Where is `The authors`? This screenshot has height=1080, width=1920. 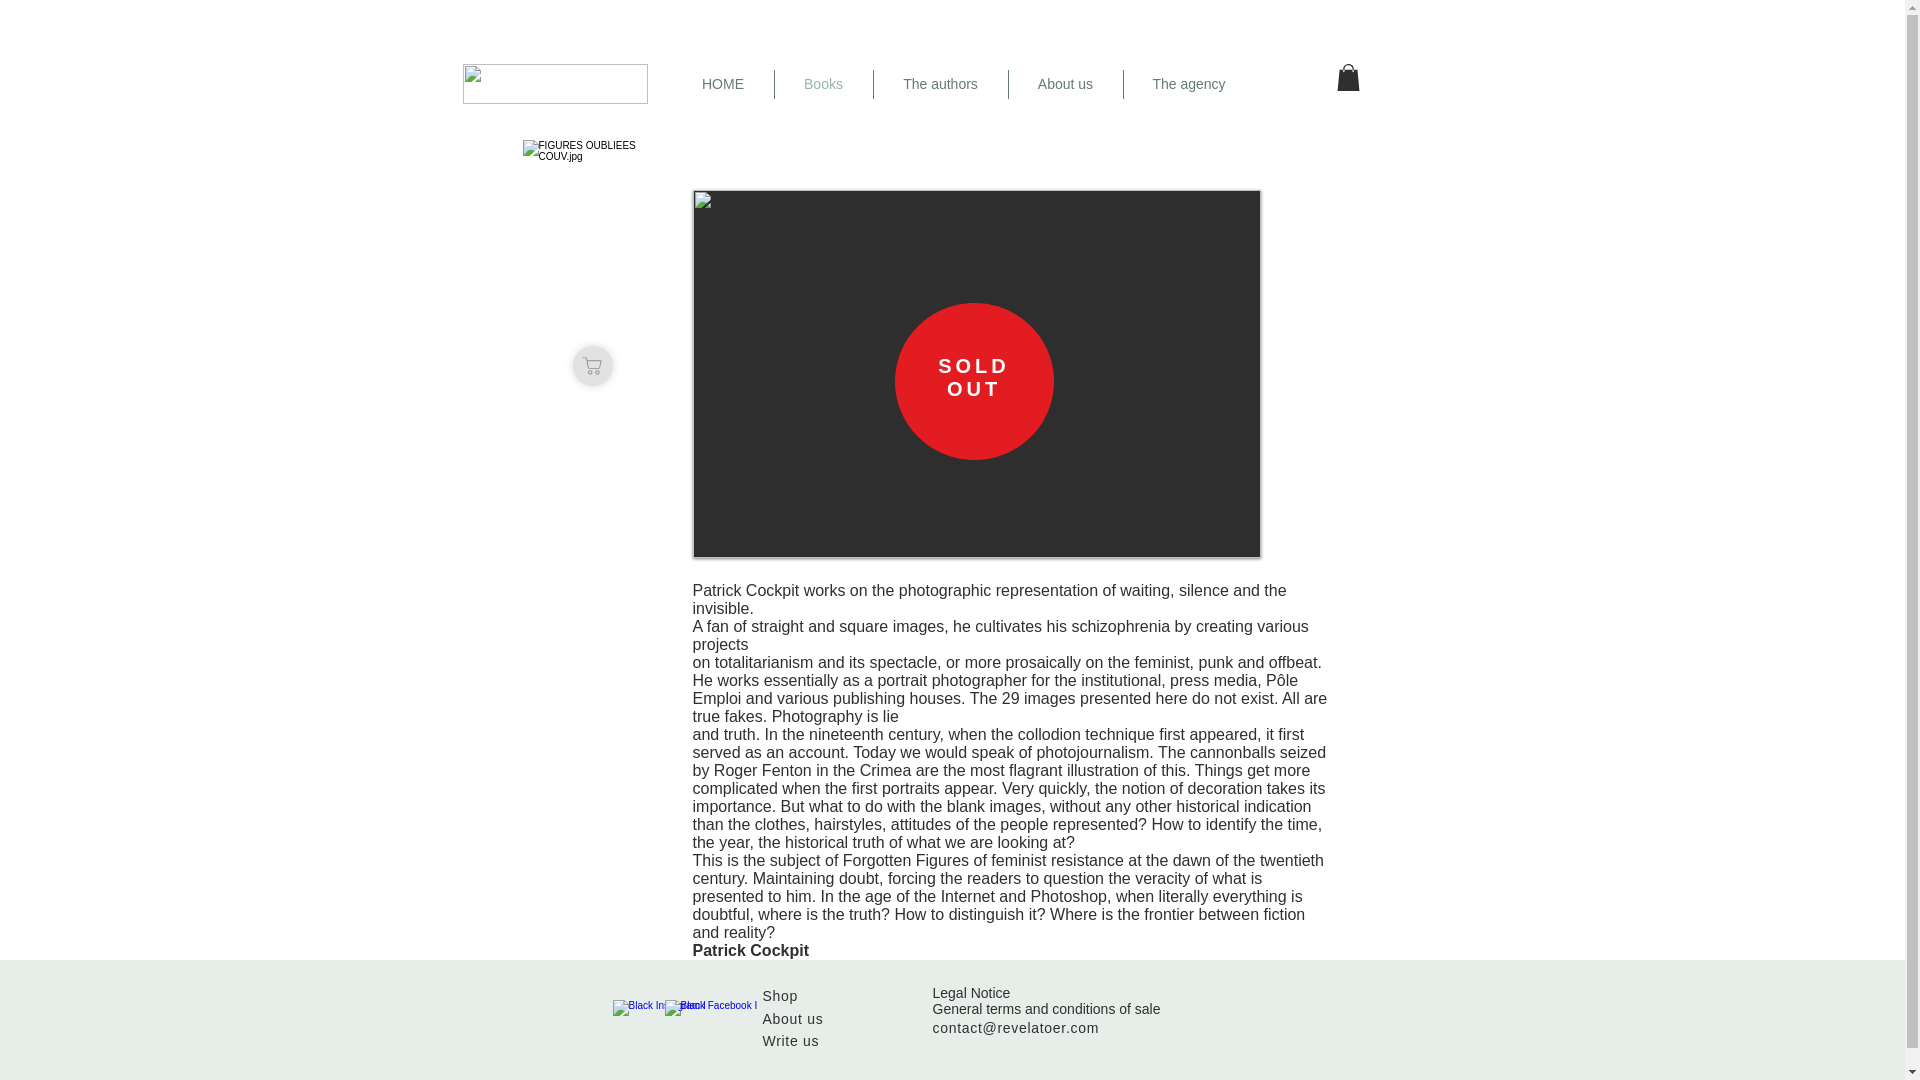 The authors is located at coordinates (940, 84).